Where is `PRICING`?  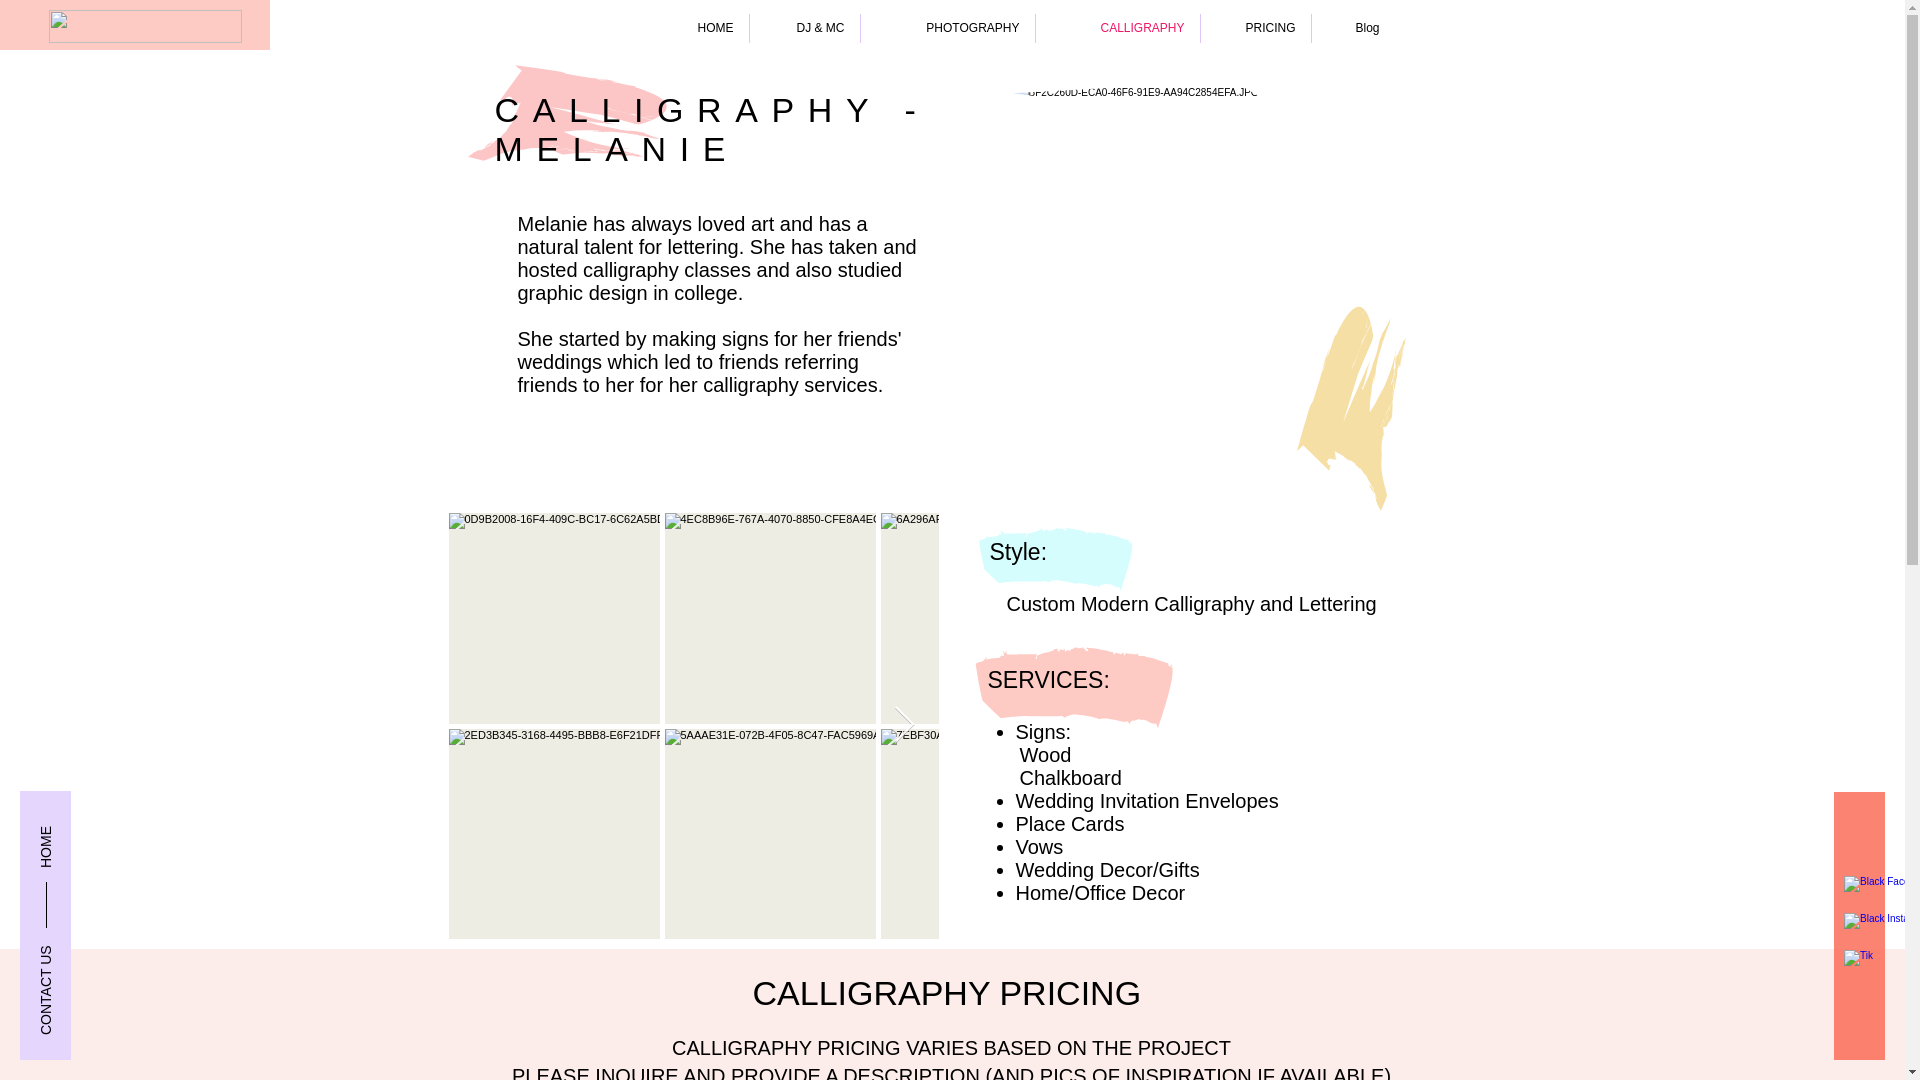 PRICING is located at coordinates (1254, 28).